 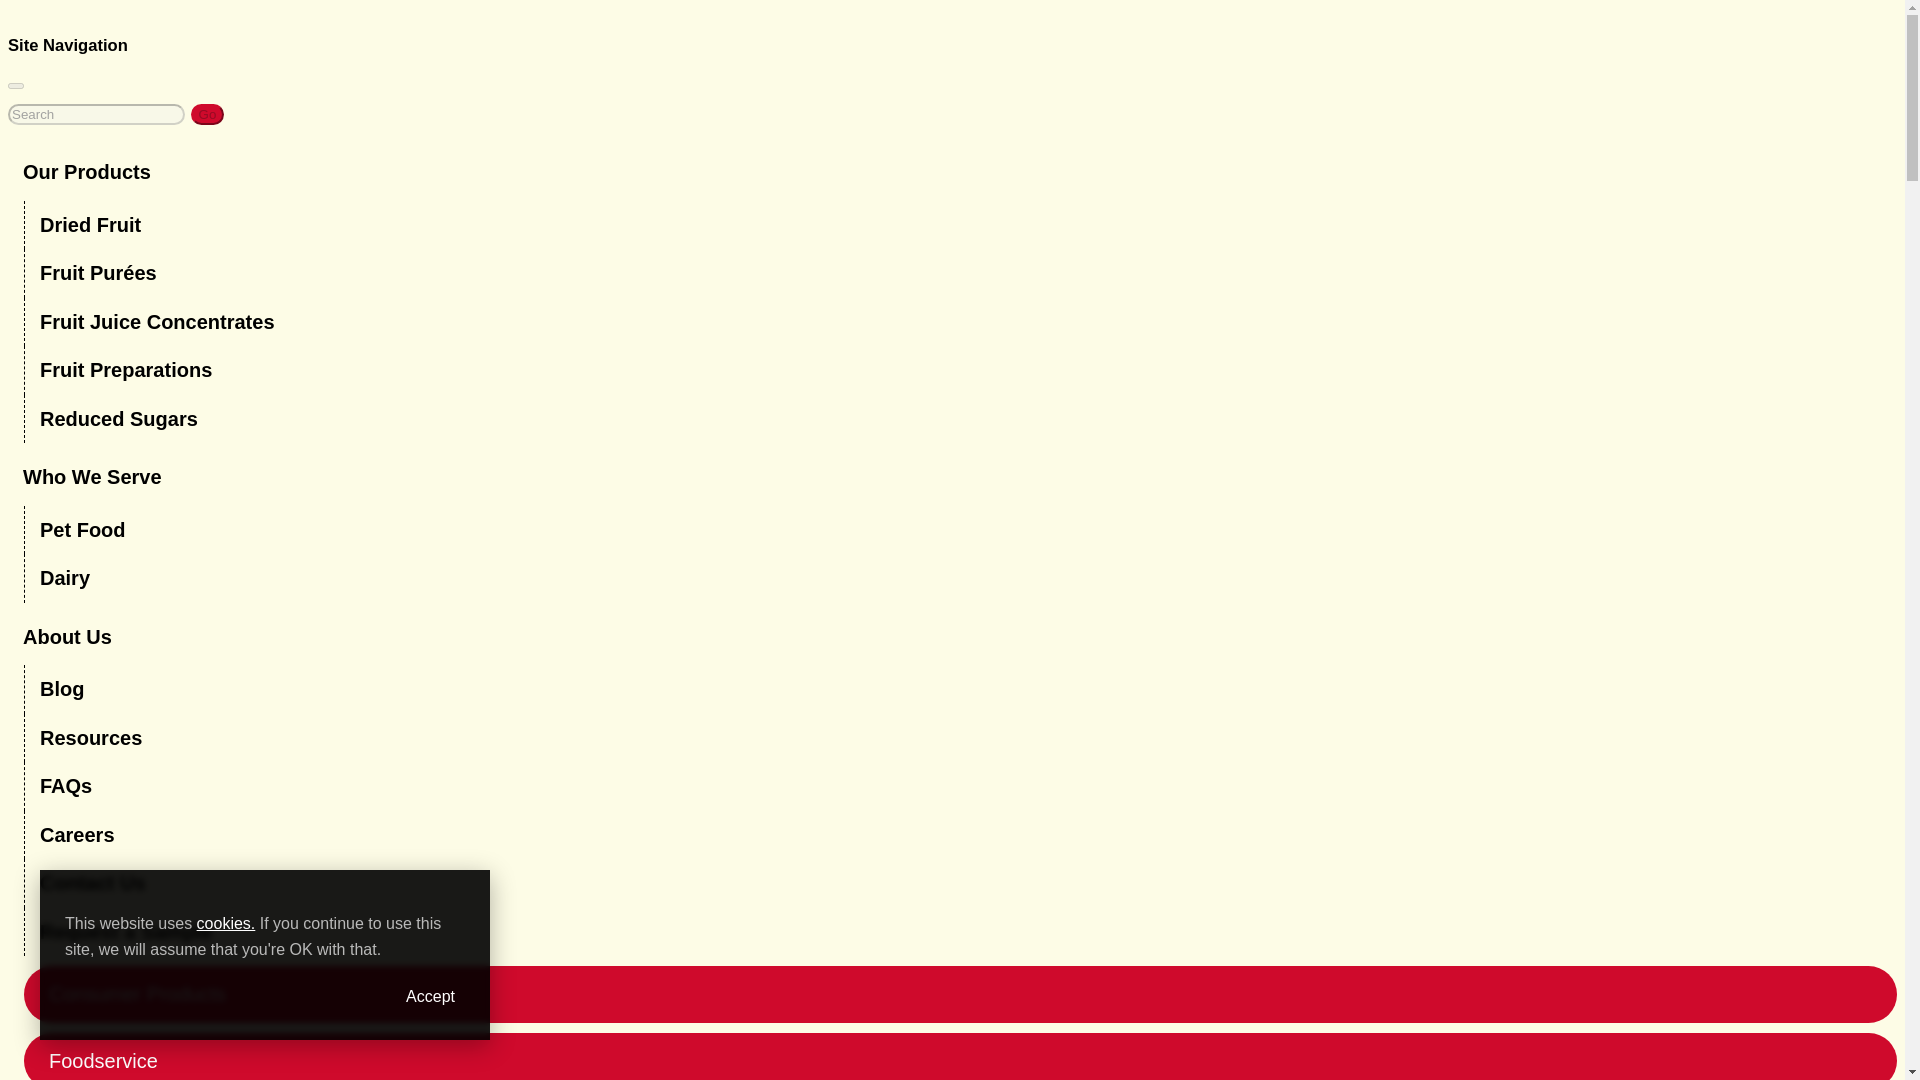 I want to click on Contact Us, so click(x=972, y=883).